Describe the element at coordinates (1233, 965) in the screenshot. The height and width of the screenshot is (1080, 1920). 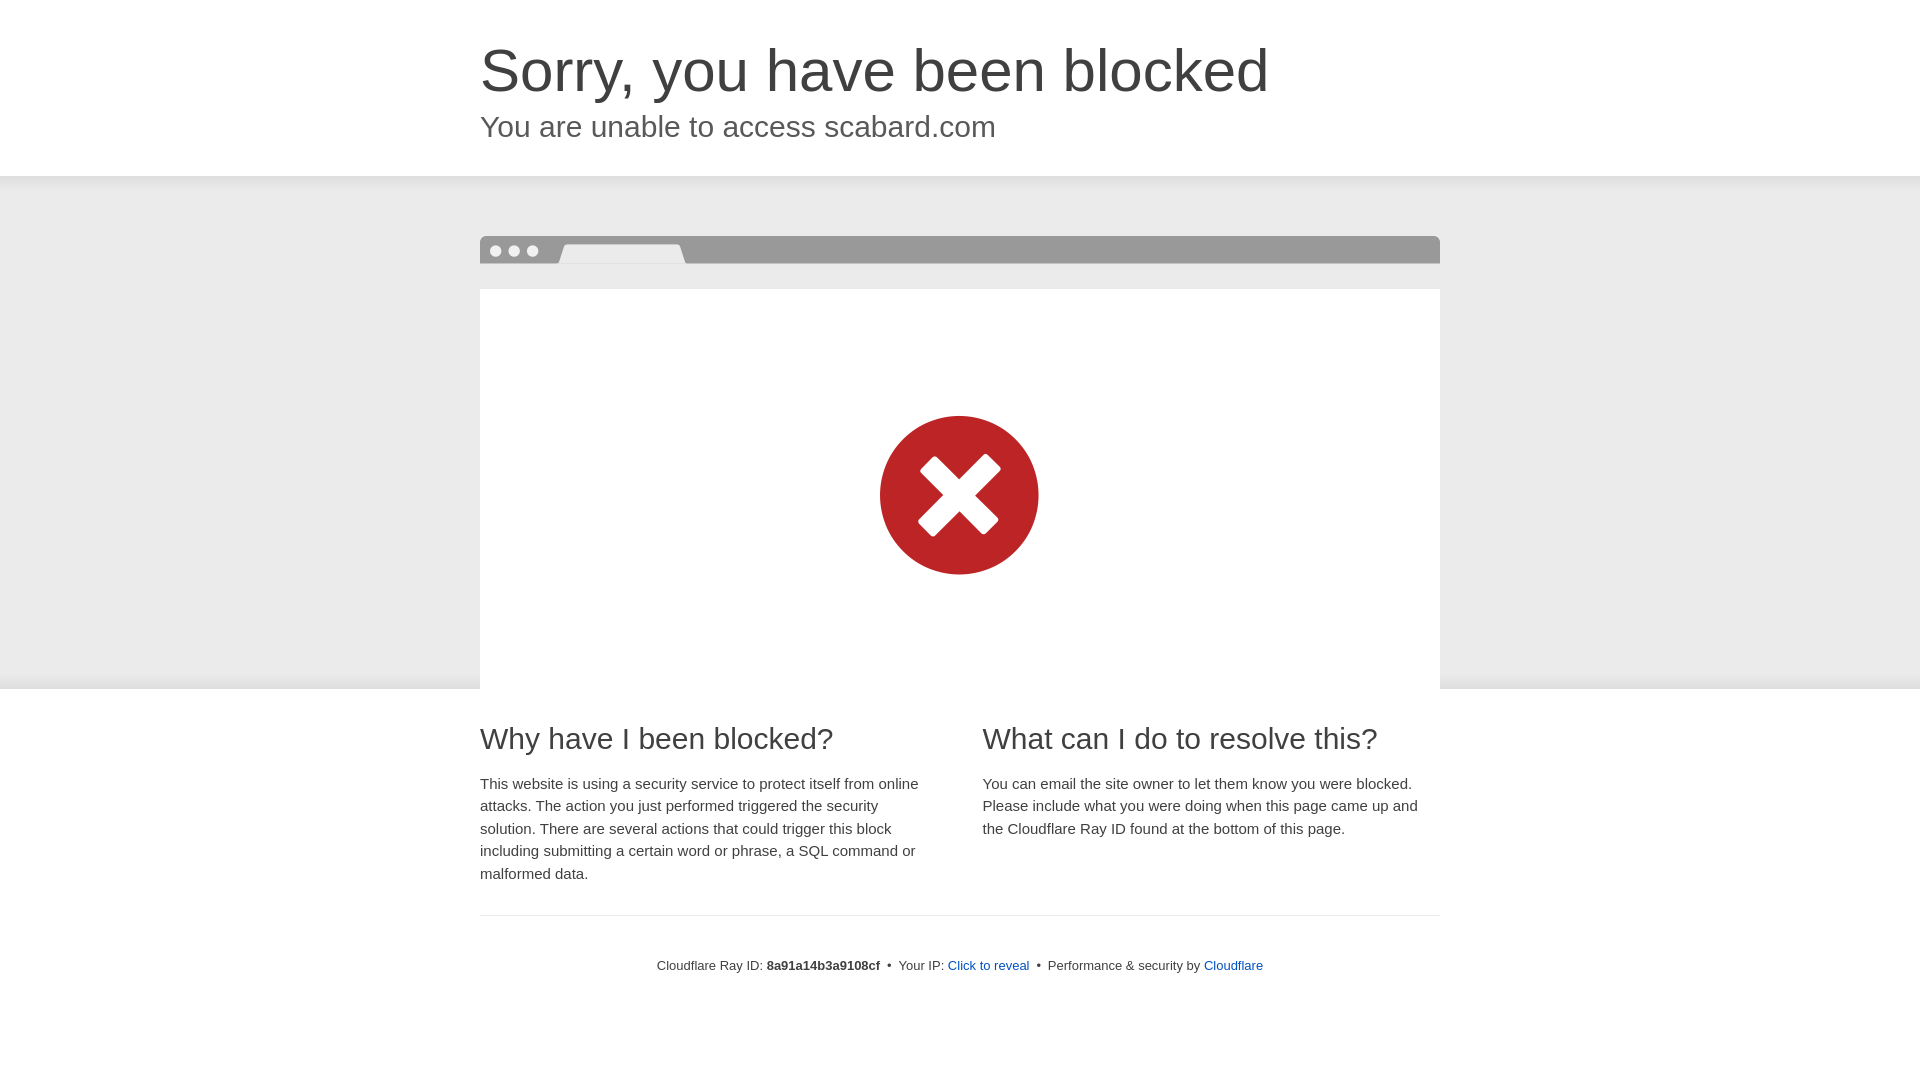
I see `Cloudflare` at that location.